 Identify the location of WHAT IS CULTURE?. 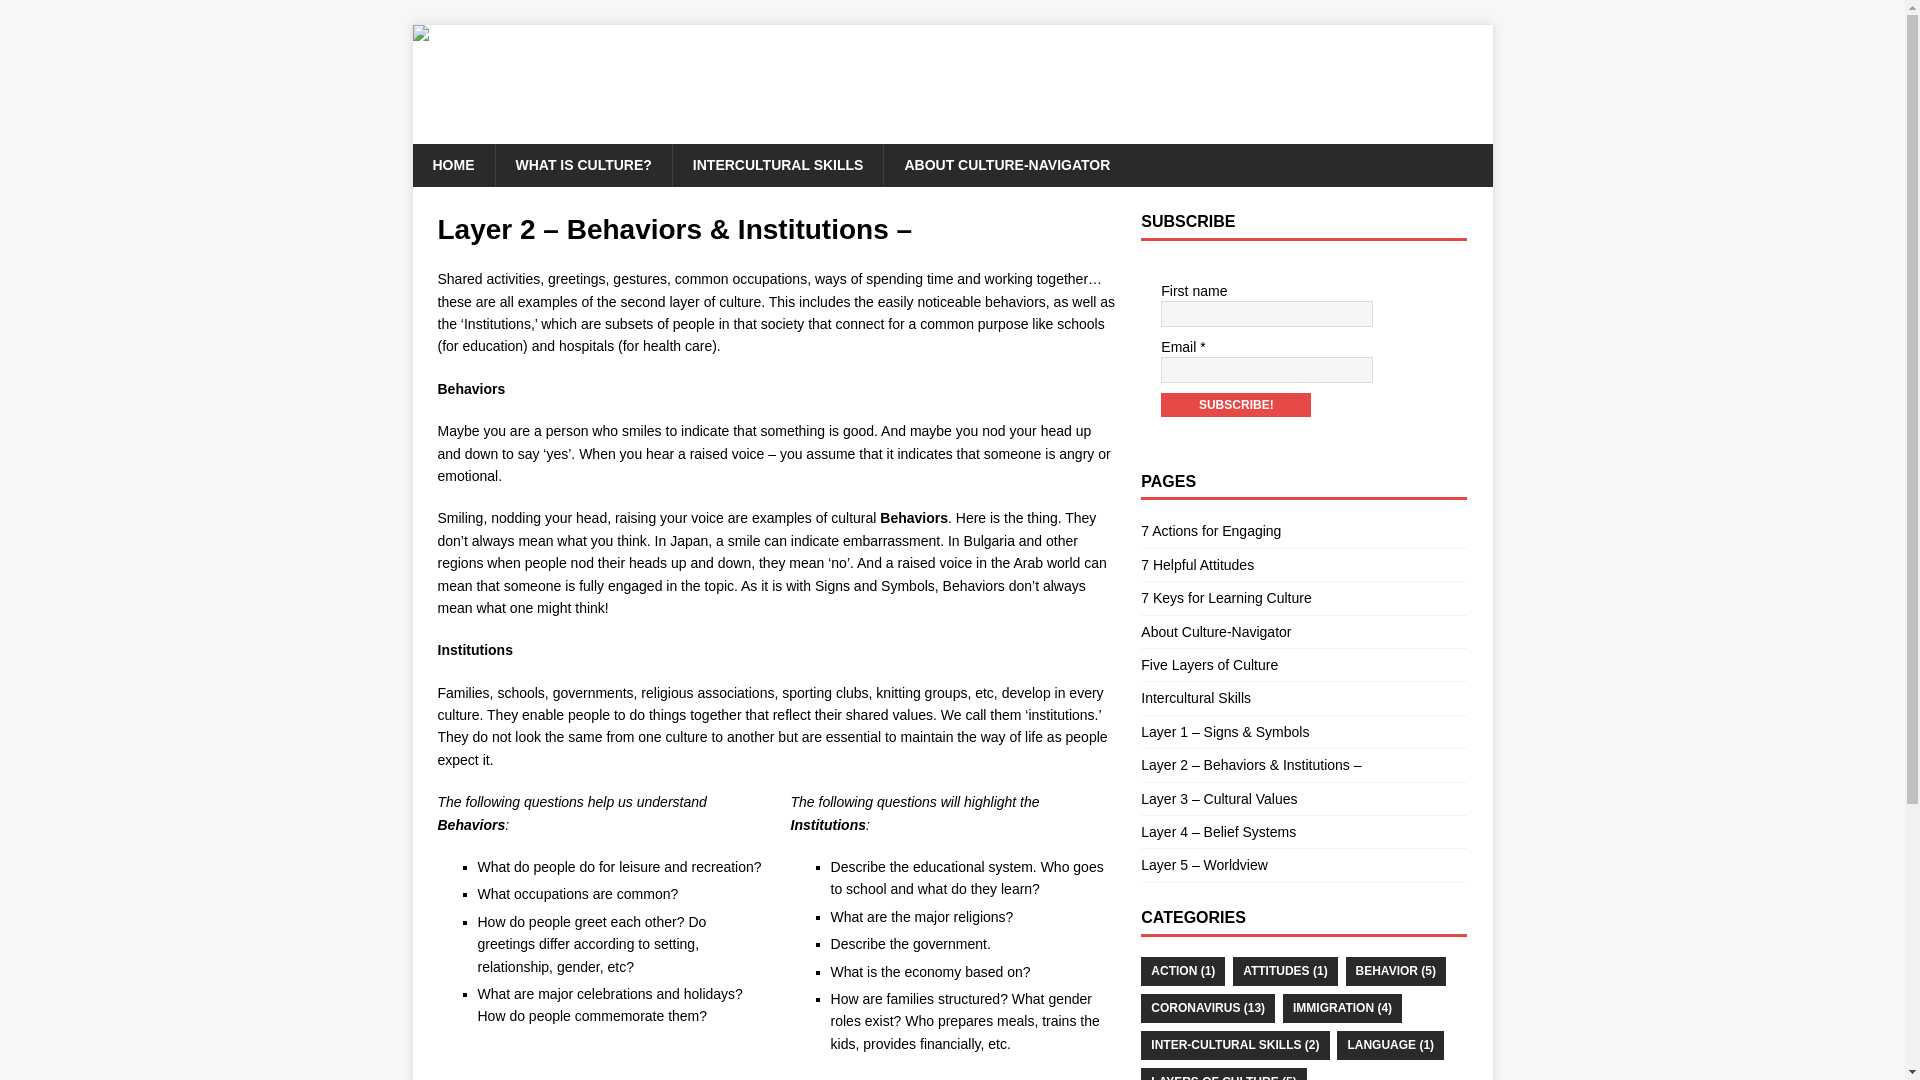
(582, 164).